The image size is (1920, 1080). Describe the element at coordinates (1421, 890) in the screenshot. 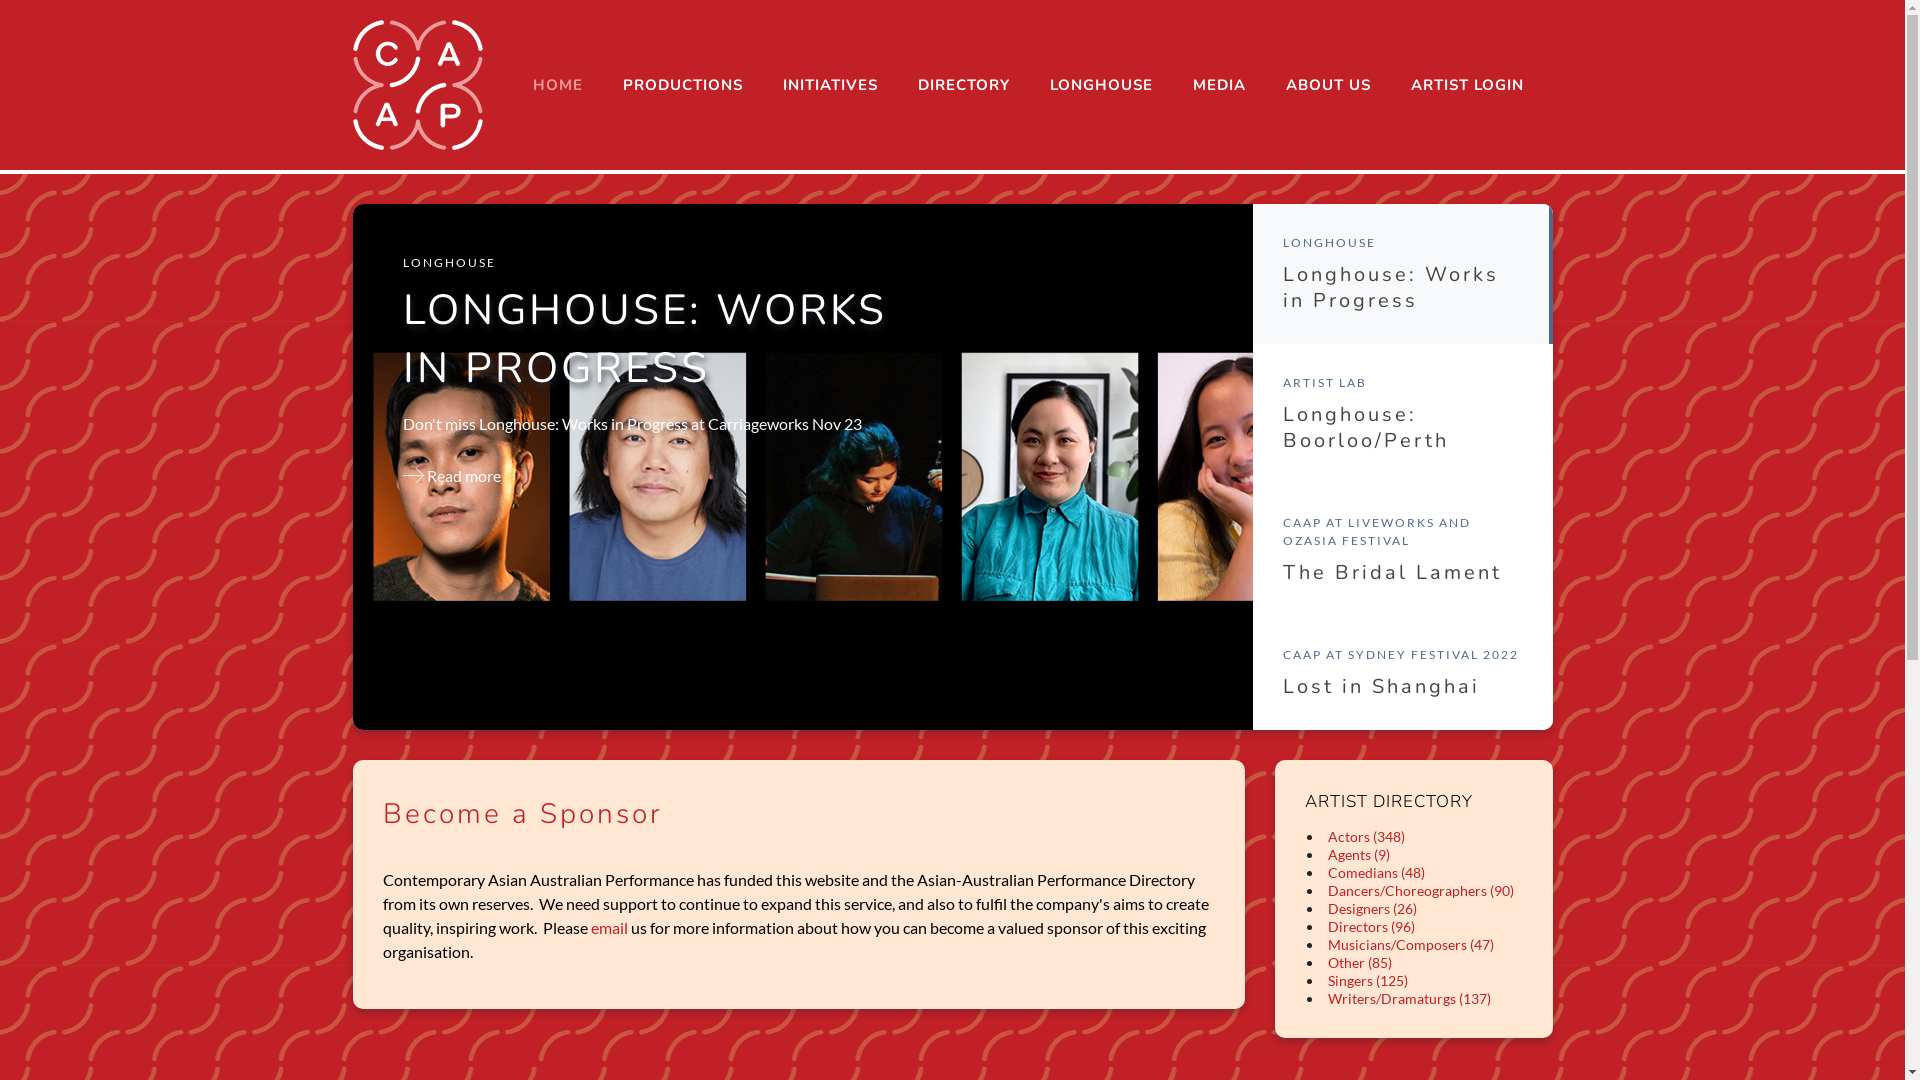

I see `Dancers/Choreographers (90)` at that location.